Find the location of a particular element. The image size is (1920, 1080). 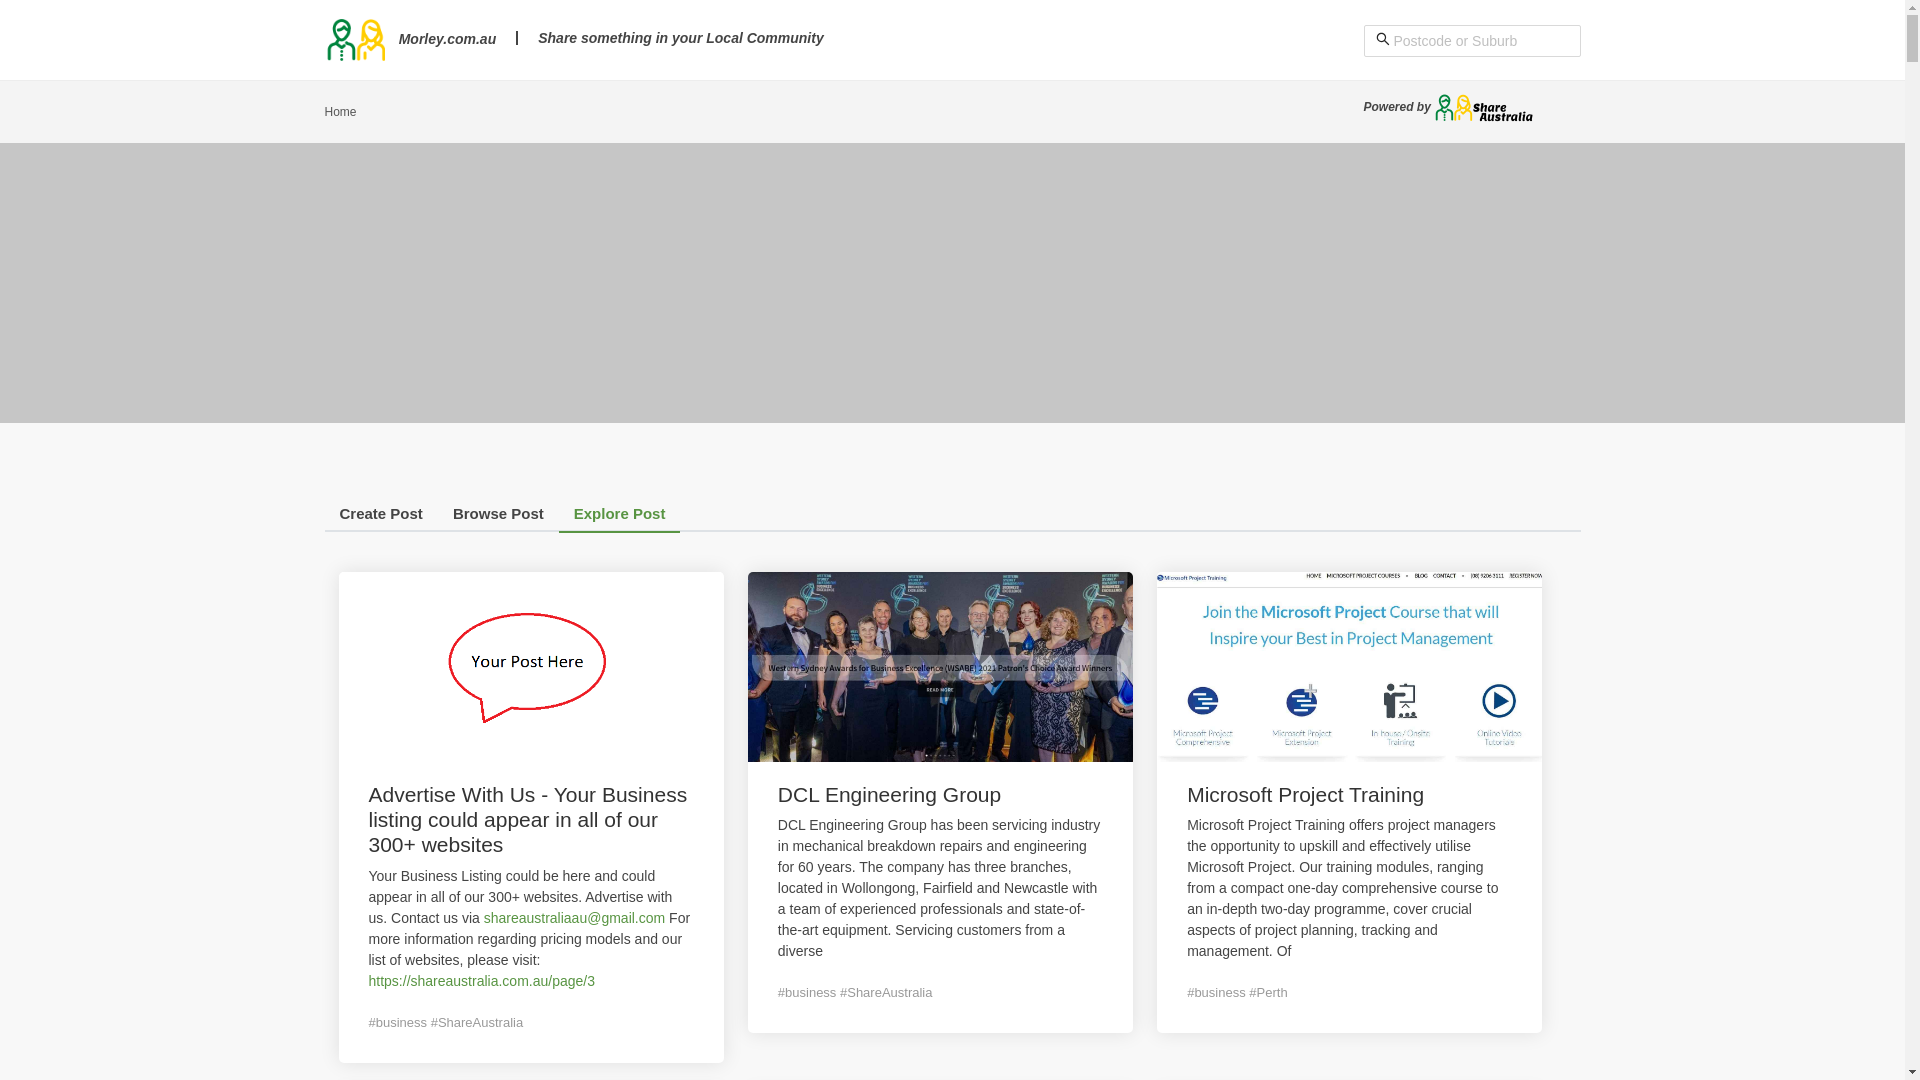

Browse Post is located at coordinates (498, 518).